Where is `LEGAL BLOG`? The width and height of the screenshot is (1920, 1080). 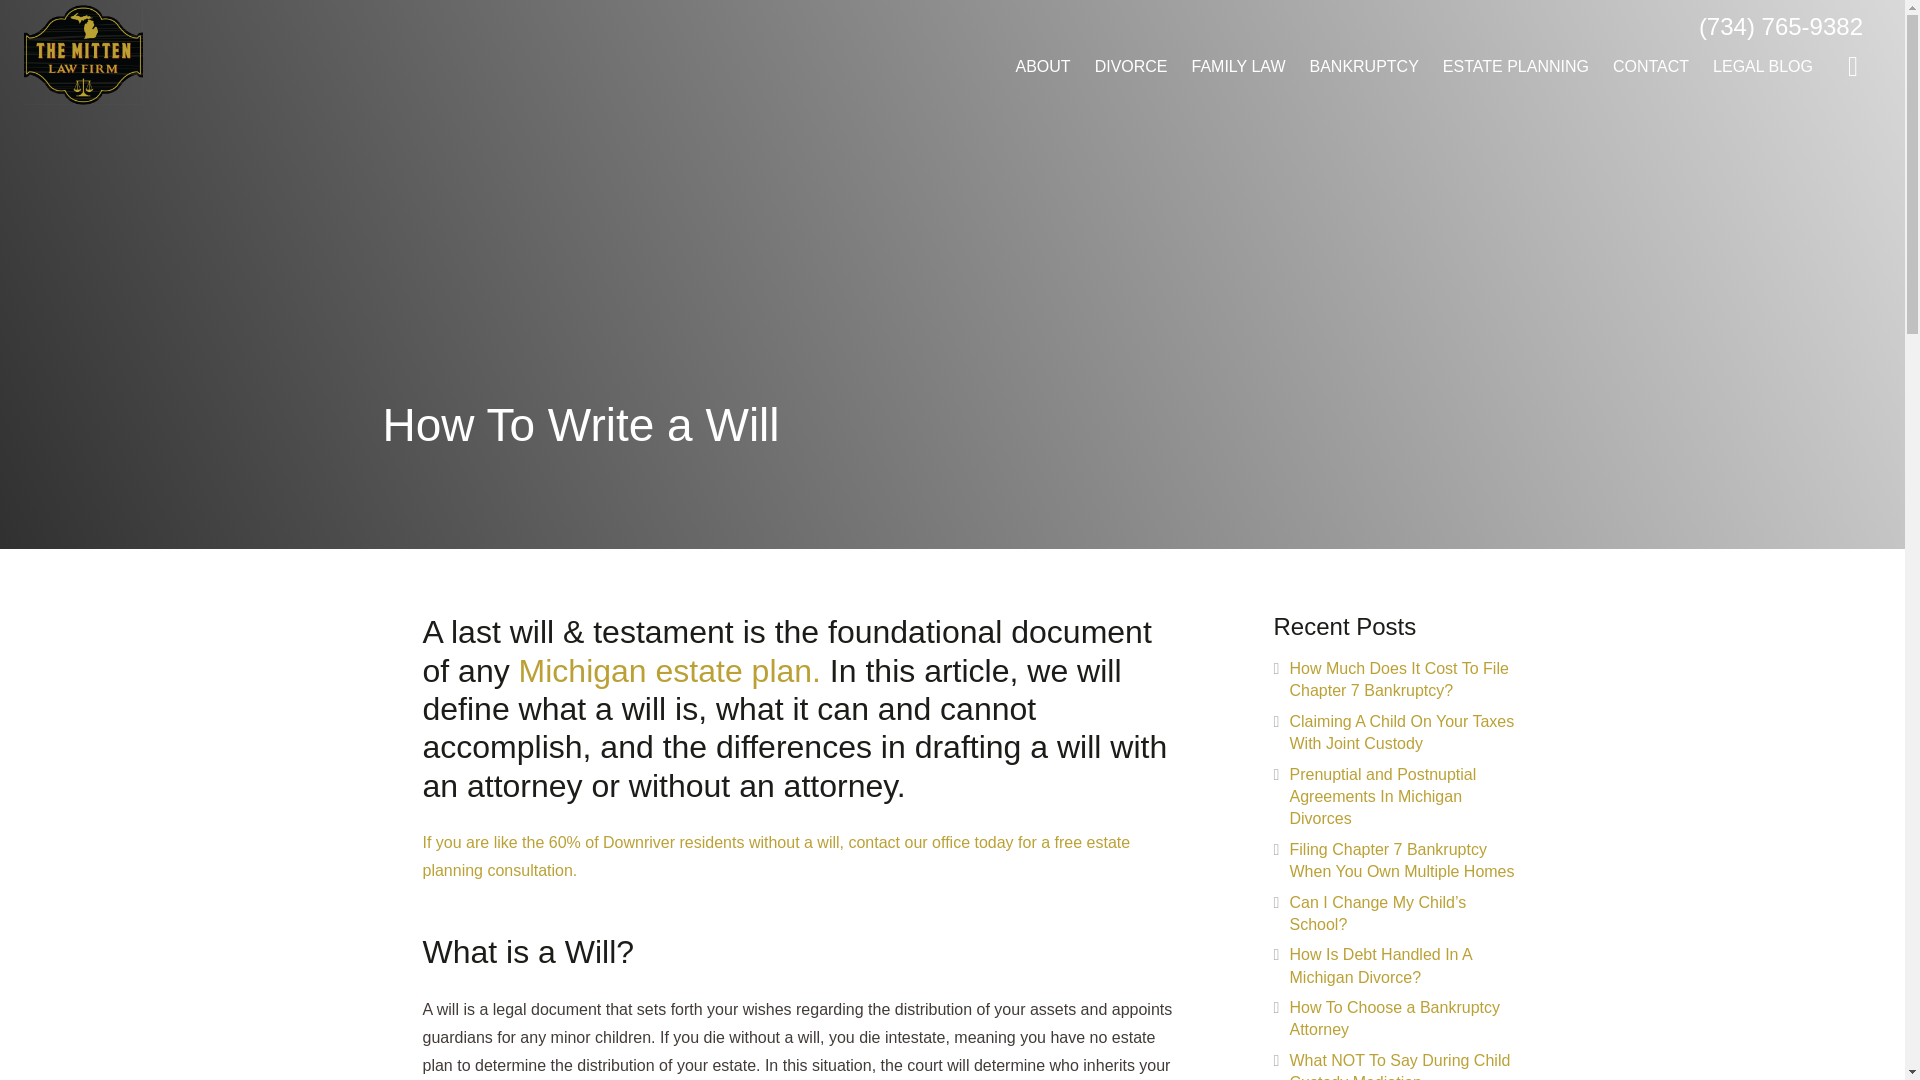 LEGAL BLOG is located at coordinates (1763, 67).